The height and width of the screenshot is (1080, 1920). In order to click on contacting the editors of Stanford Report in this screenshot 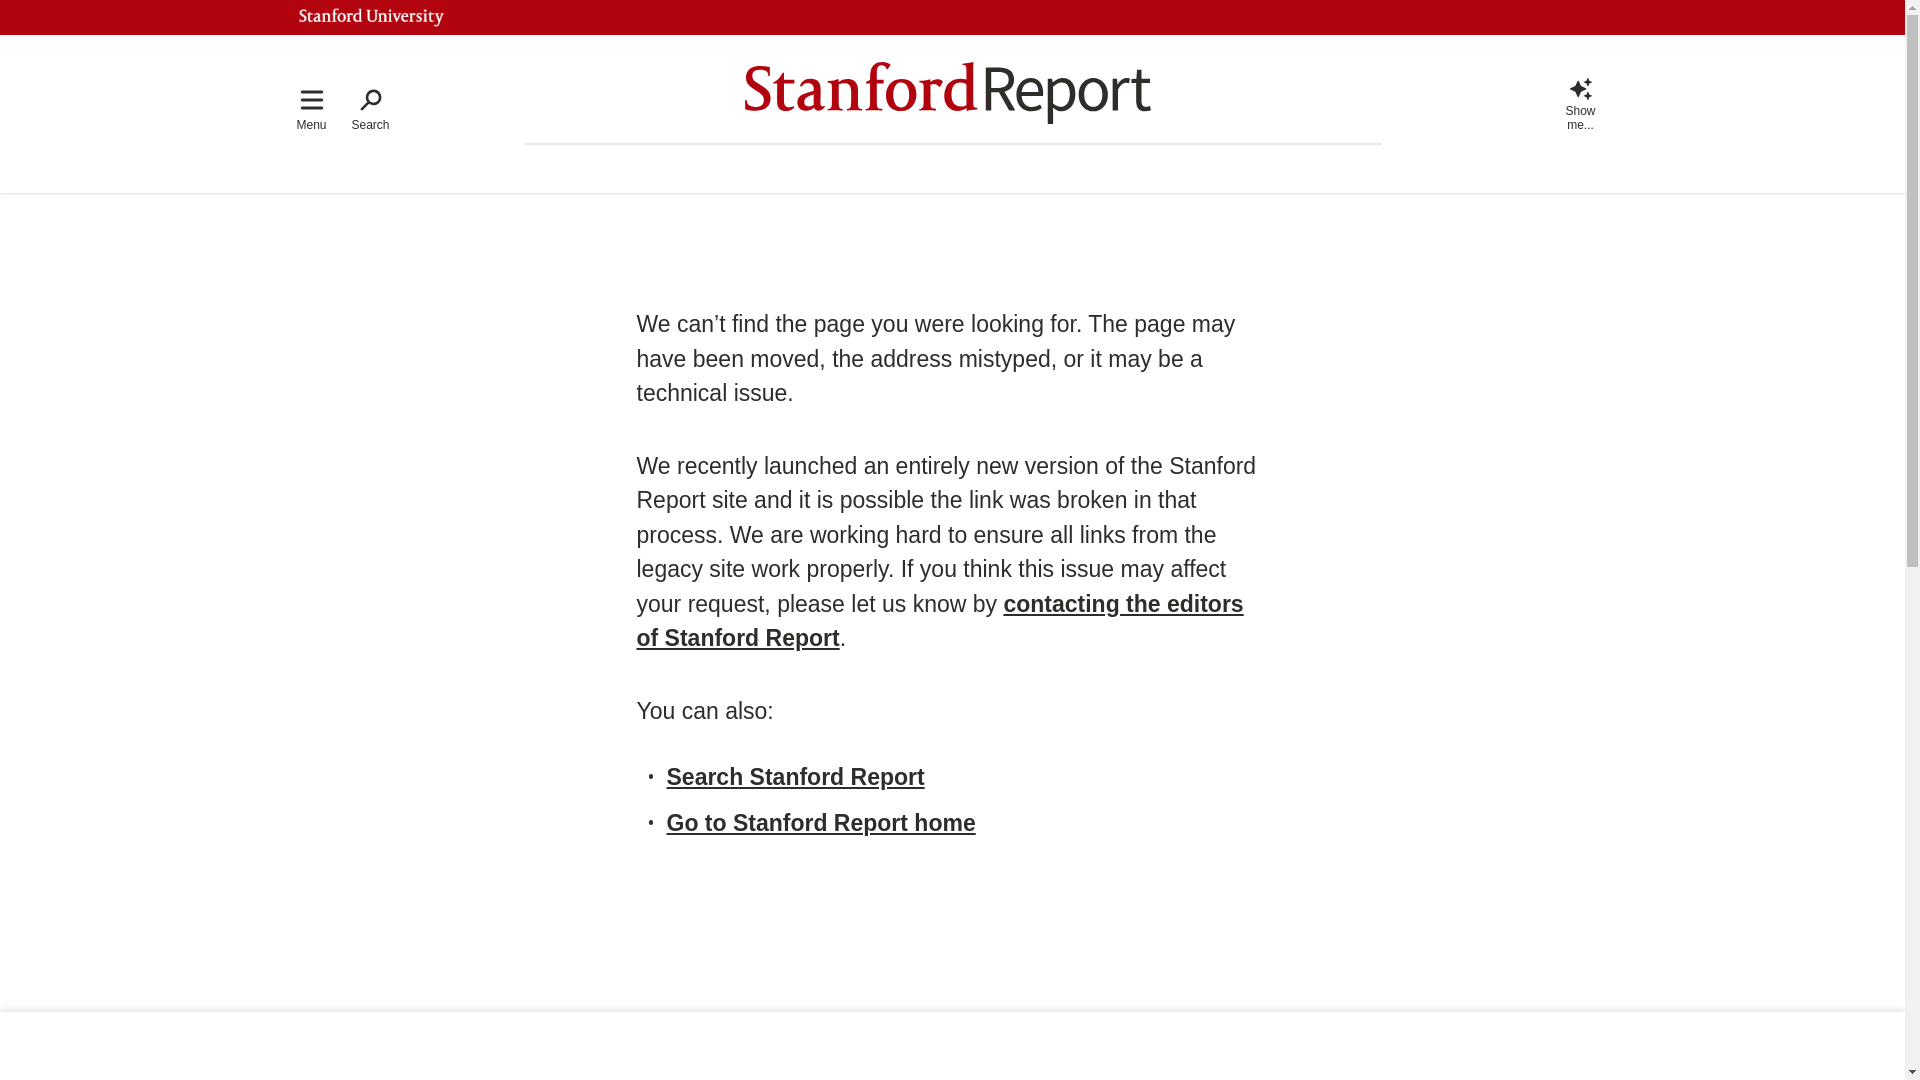, I will do `click(938, 620)`.